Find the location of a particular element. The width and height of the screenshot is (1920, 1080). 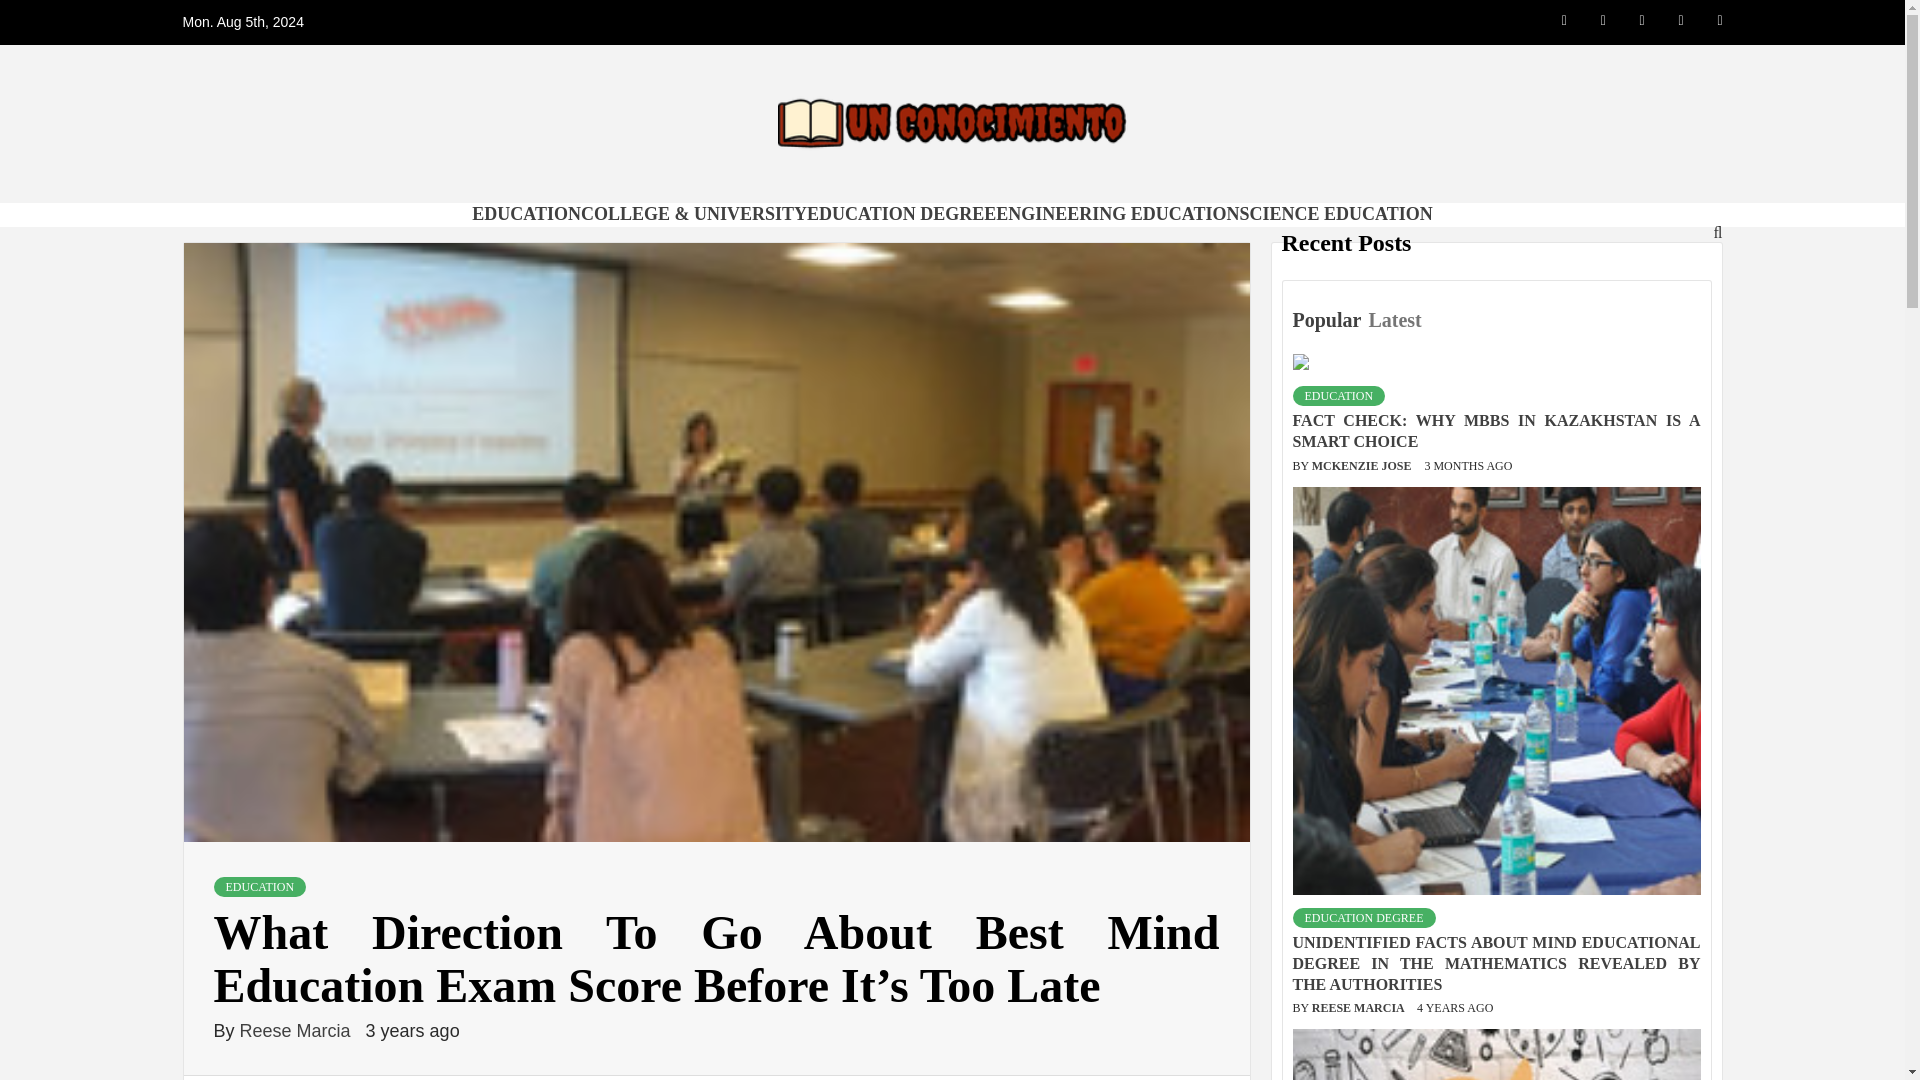

UN CONOCIMIENTO is located at coordinates (684, 209).